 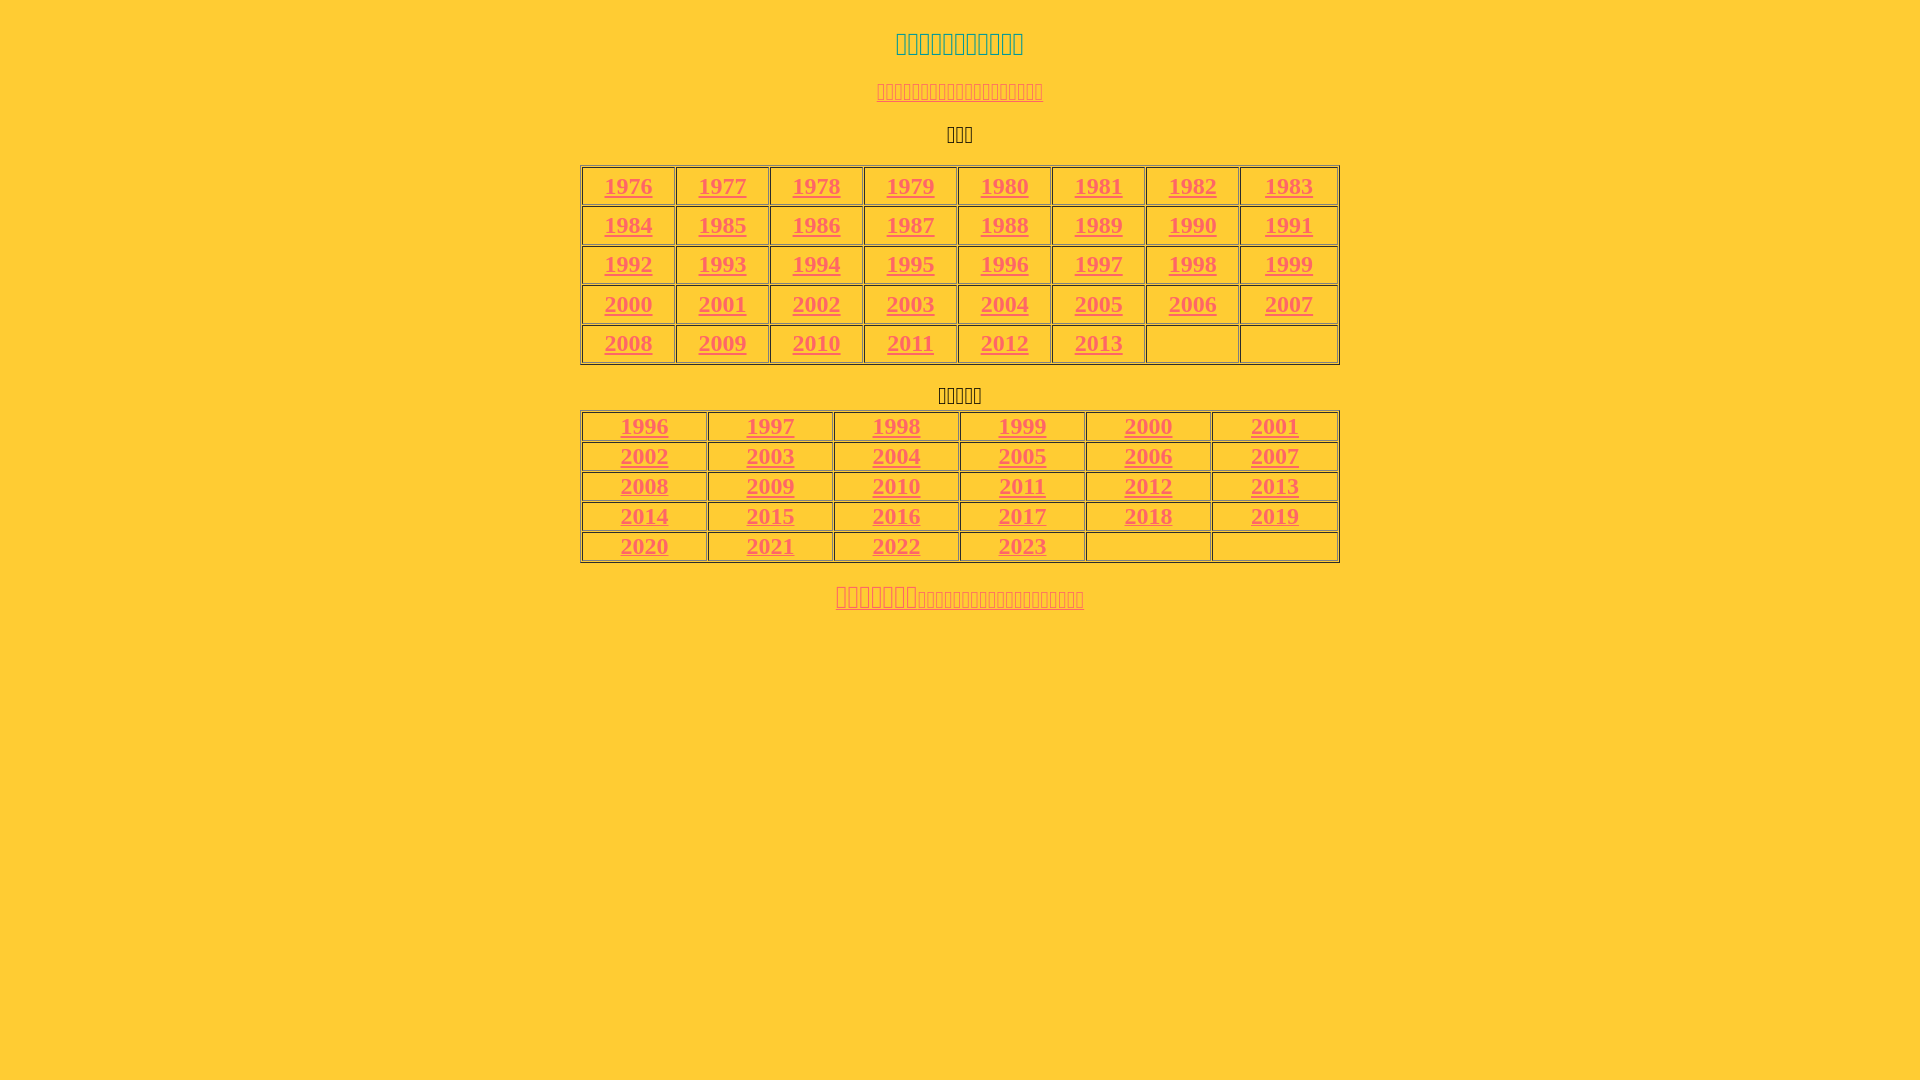 What do you see at coordinates (1275, 426) in the screenshot?
I see `2001` at bounding box center [1275, 426].